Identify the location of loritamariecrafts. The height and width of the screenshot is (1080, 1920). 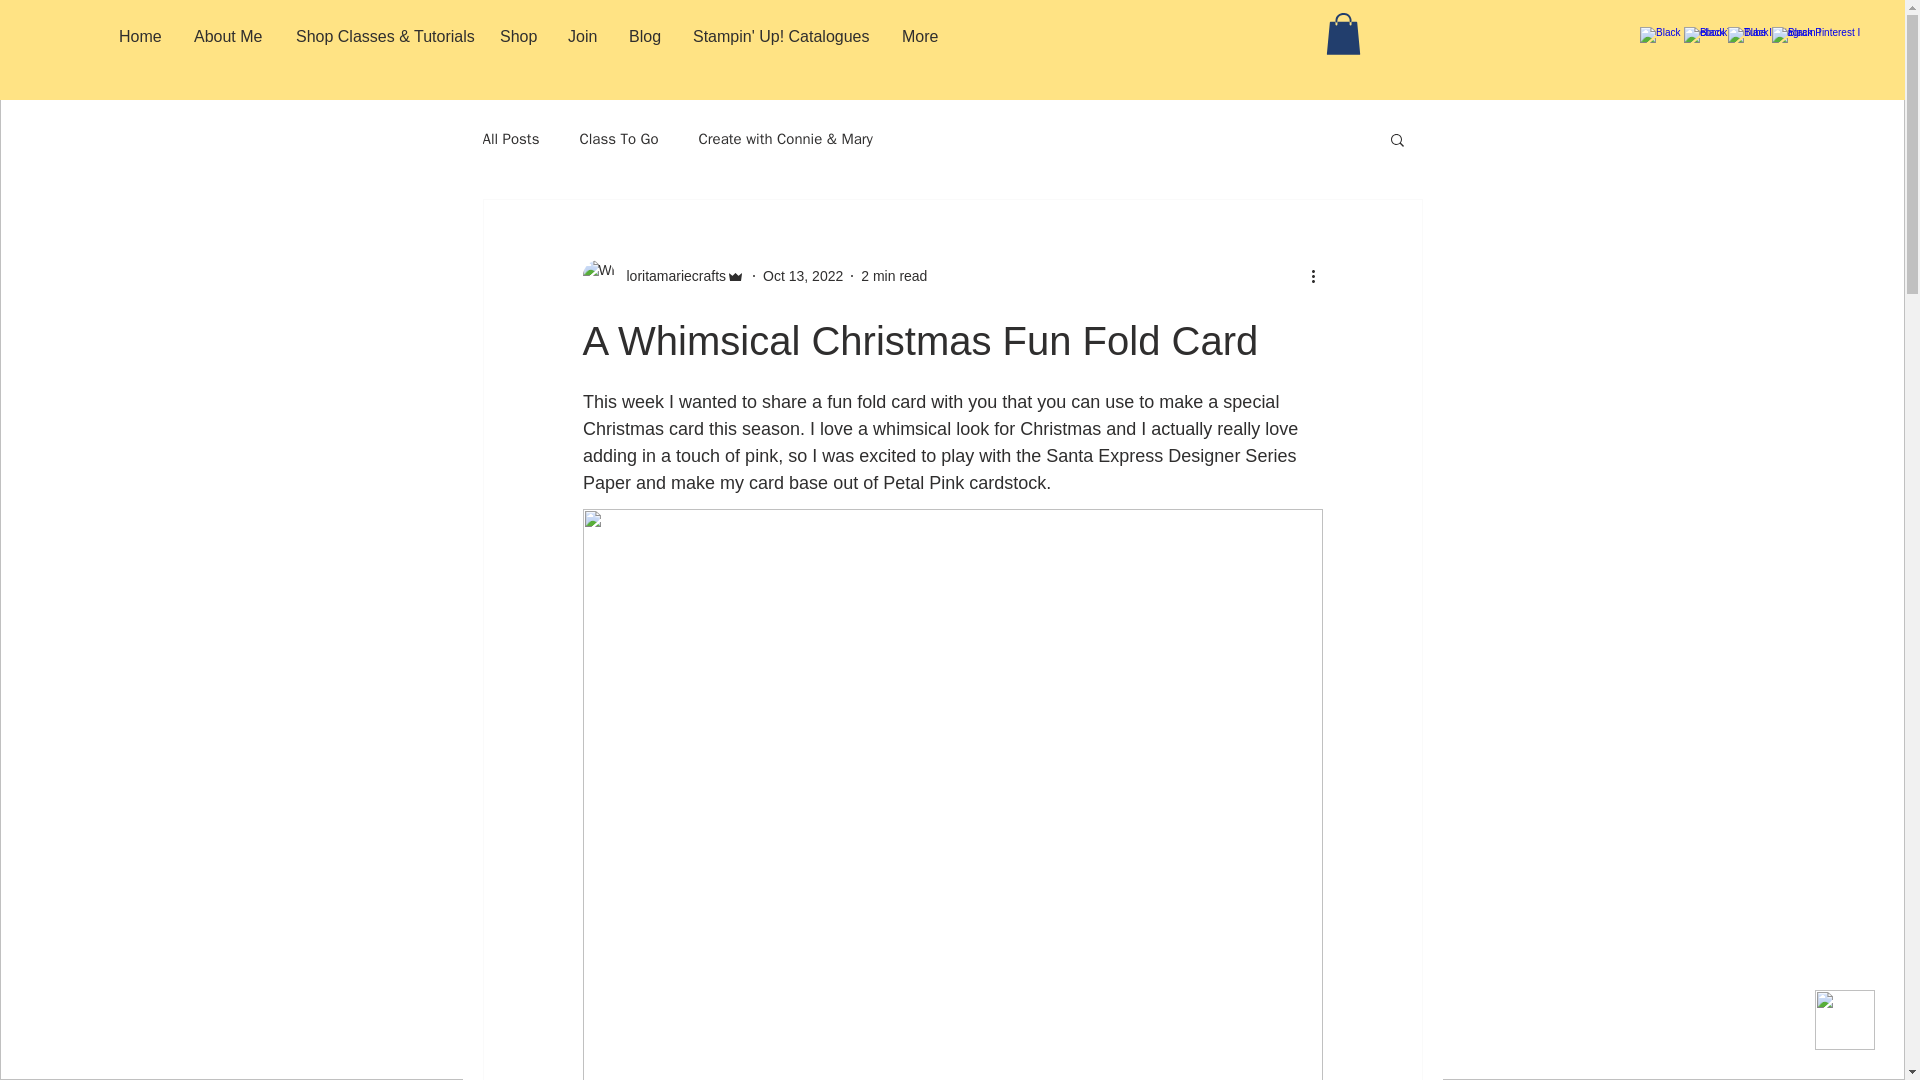
(662, 276).